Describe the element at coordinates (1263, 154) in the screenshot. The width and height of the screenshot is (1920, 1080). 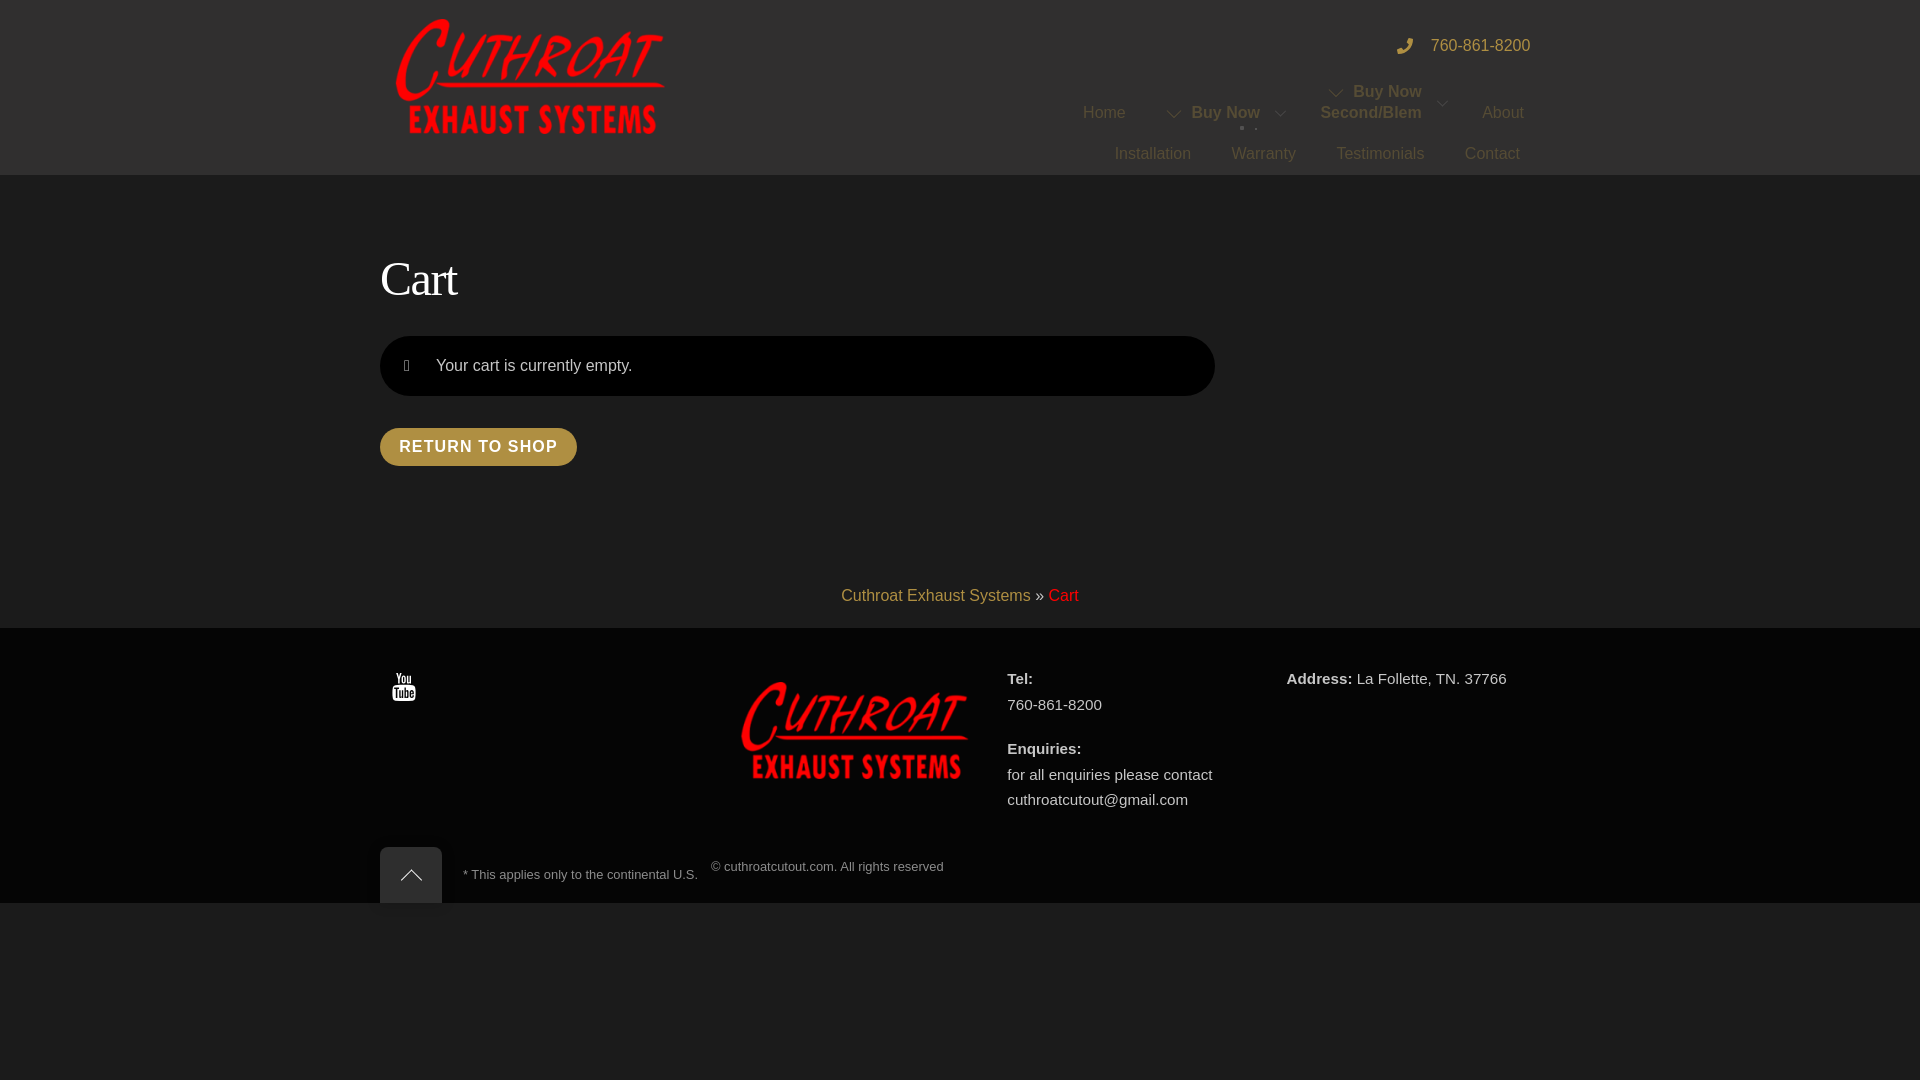
I see `Warranty` at that location.